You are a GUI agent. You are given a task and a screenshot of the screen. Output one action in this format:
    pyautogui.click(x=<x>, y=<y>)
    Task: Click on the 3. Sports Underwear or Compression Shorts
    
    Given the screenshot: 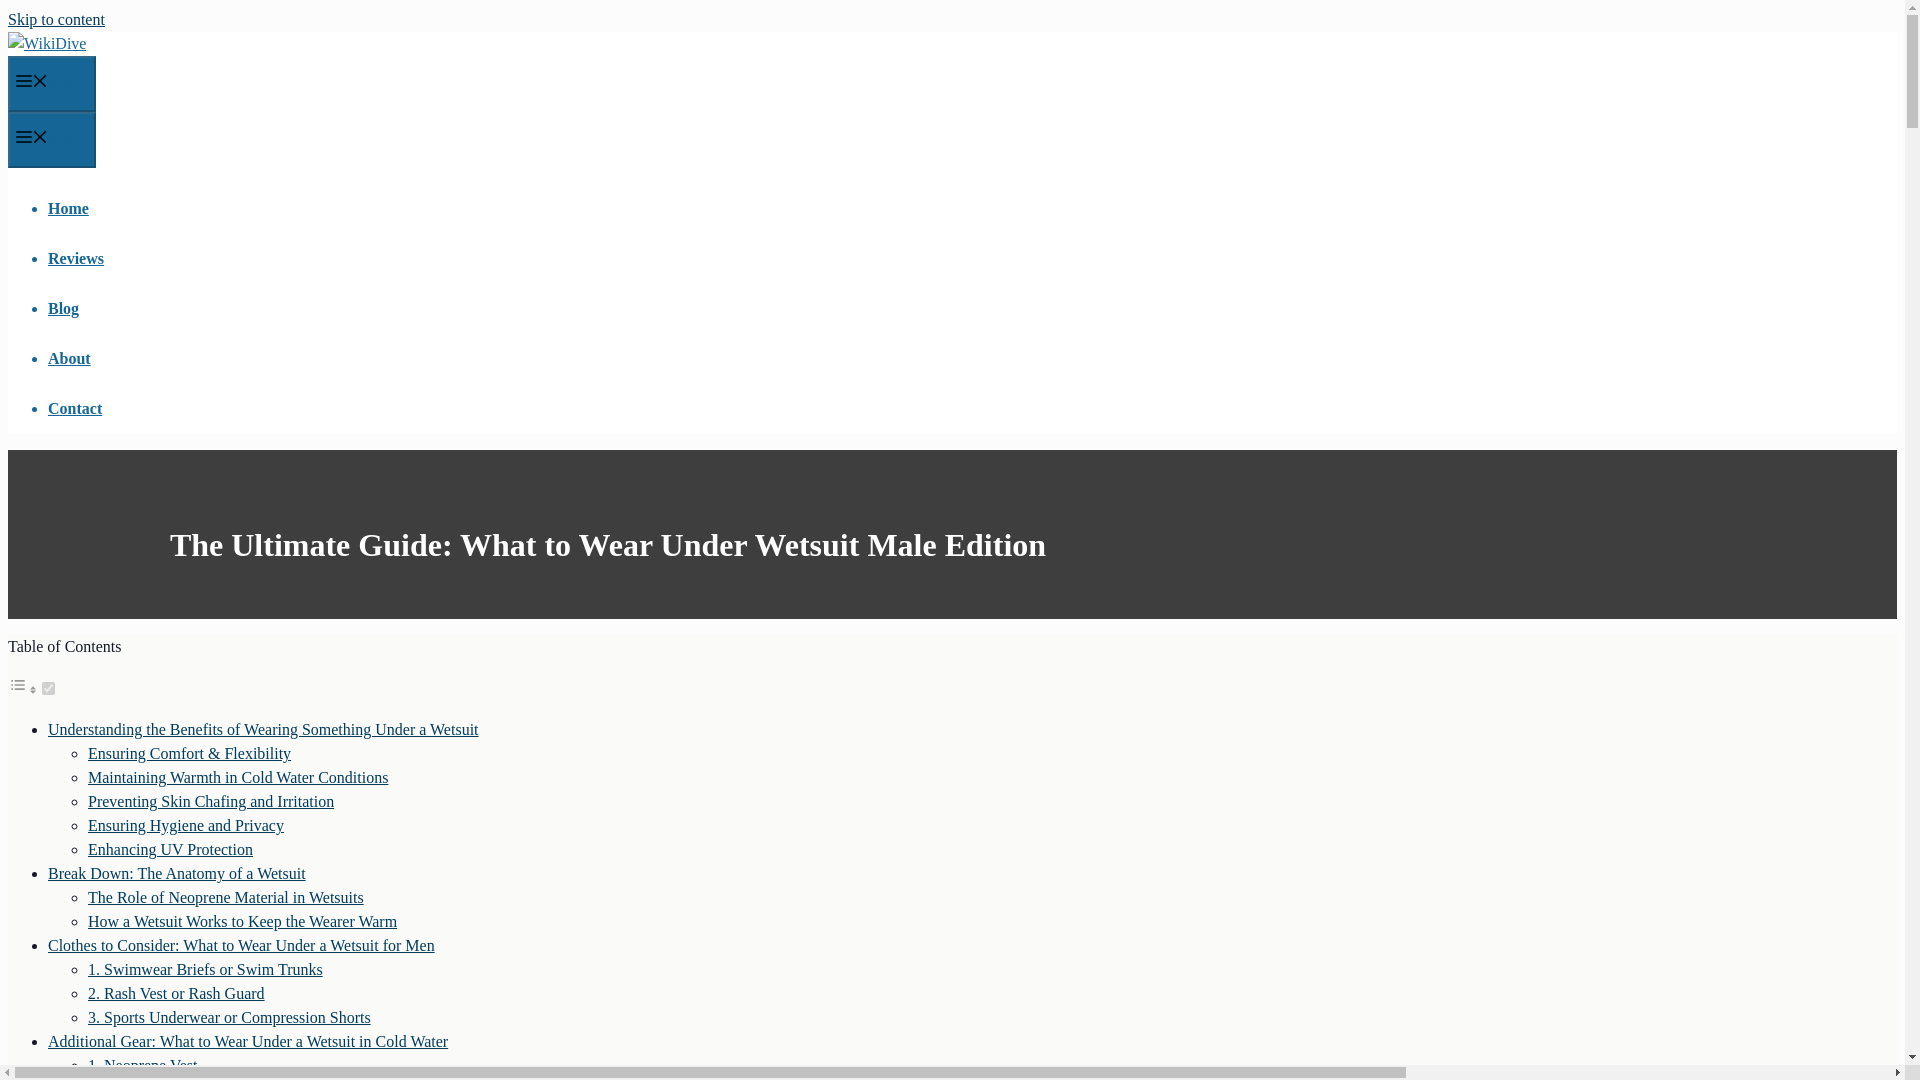 What is the action you would take?
    pyautogui.click(x=229, y=1017)
    